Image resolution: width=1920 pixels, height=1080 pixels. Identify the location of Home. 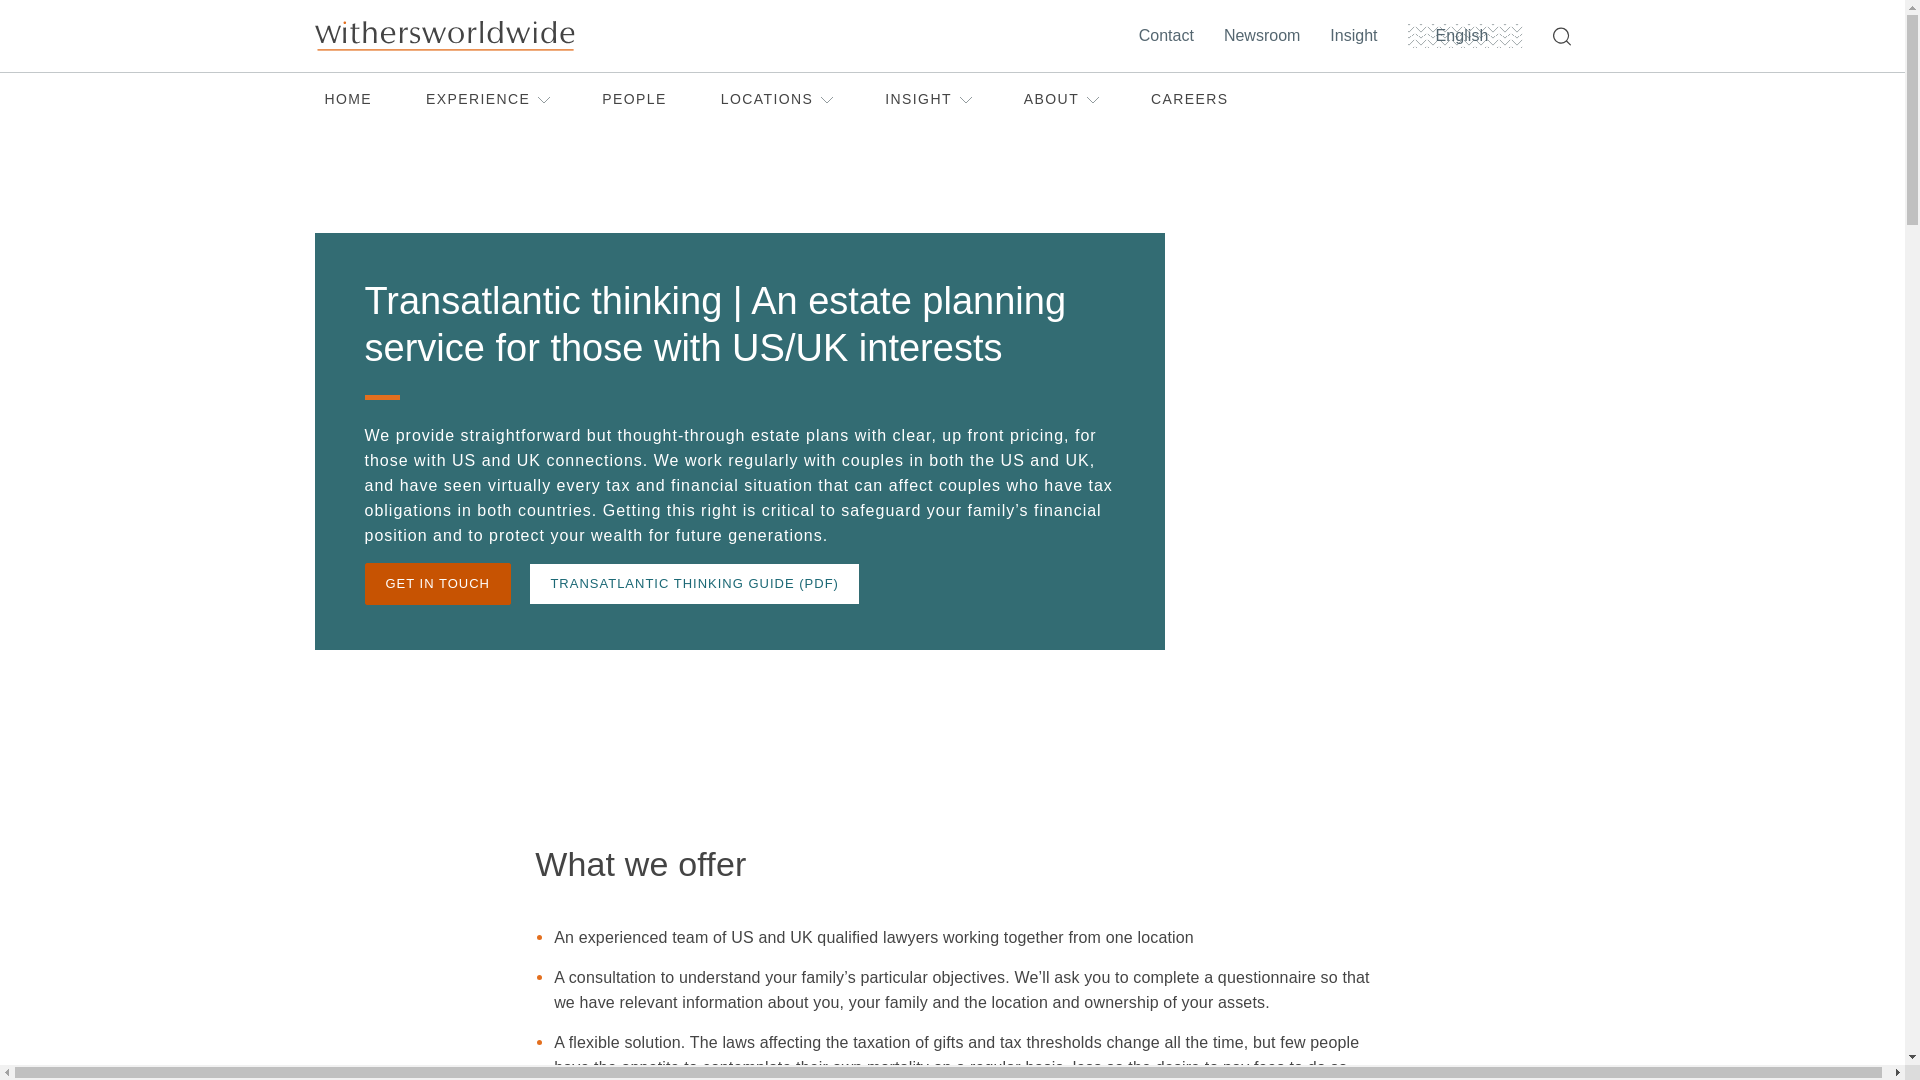
(443, 35).